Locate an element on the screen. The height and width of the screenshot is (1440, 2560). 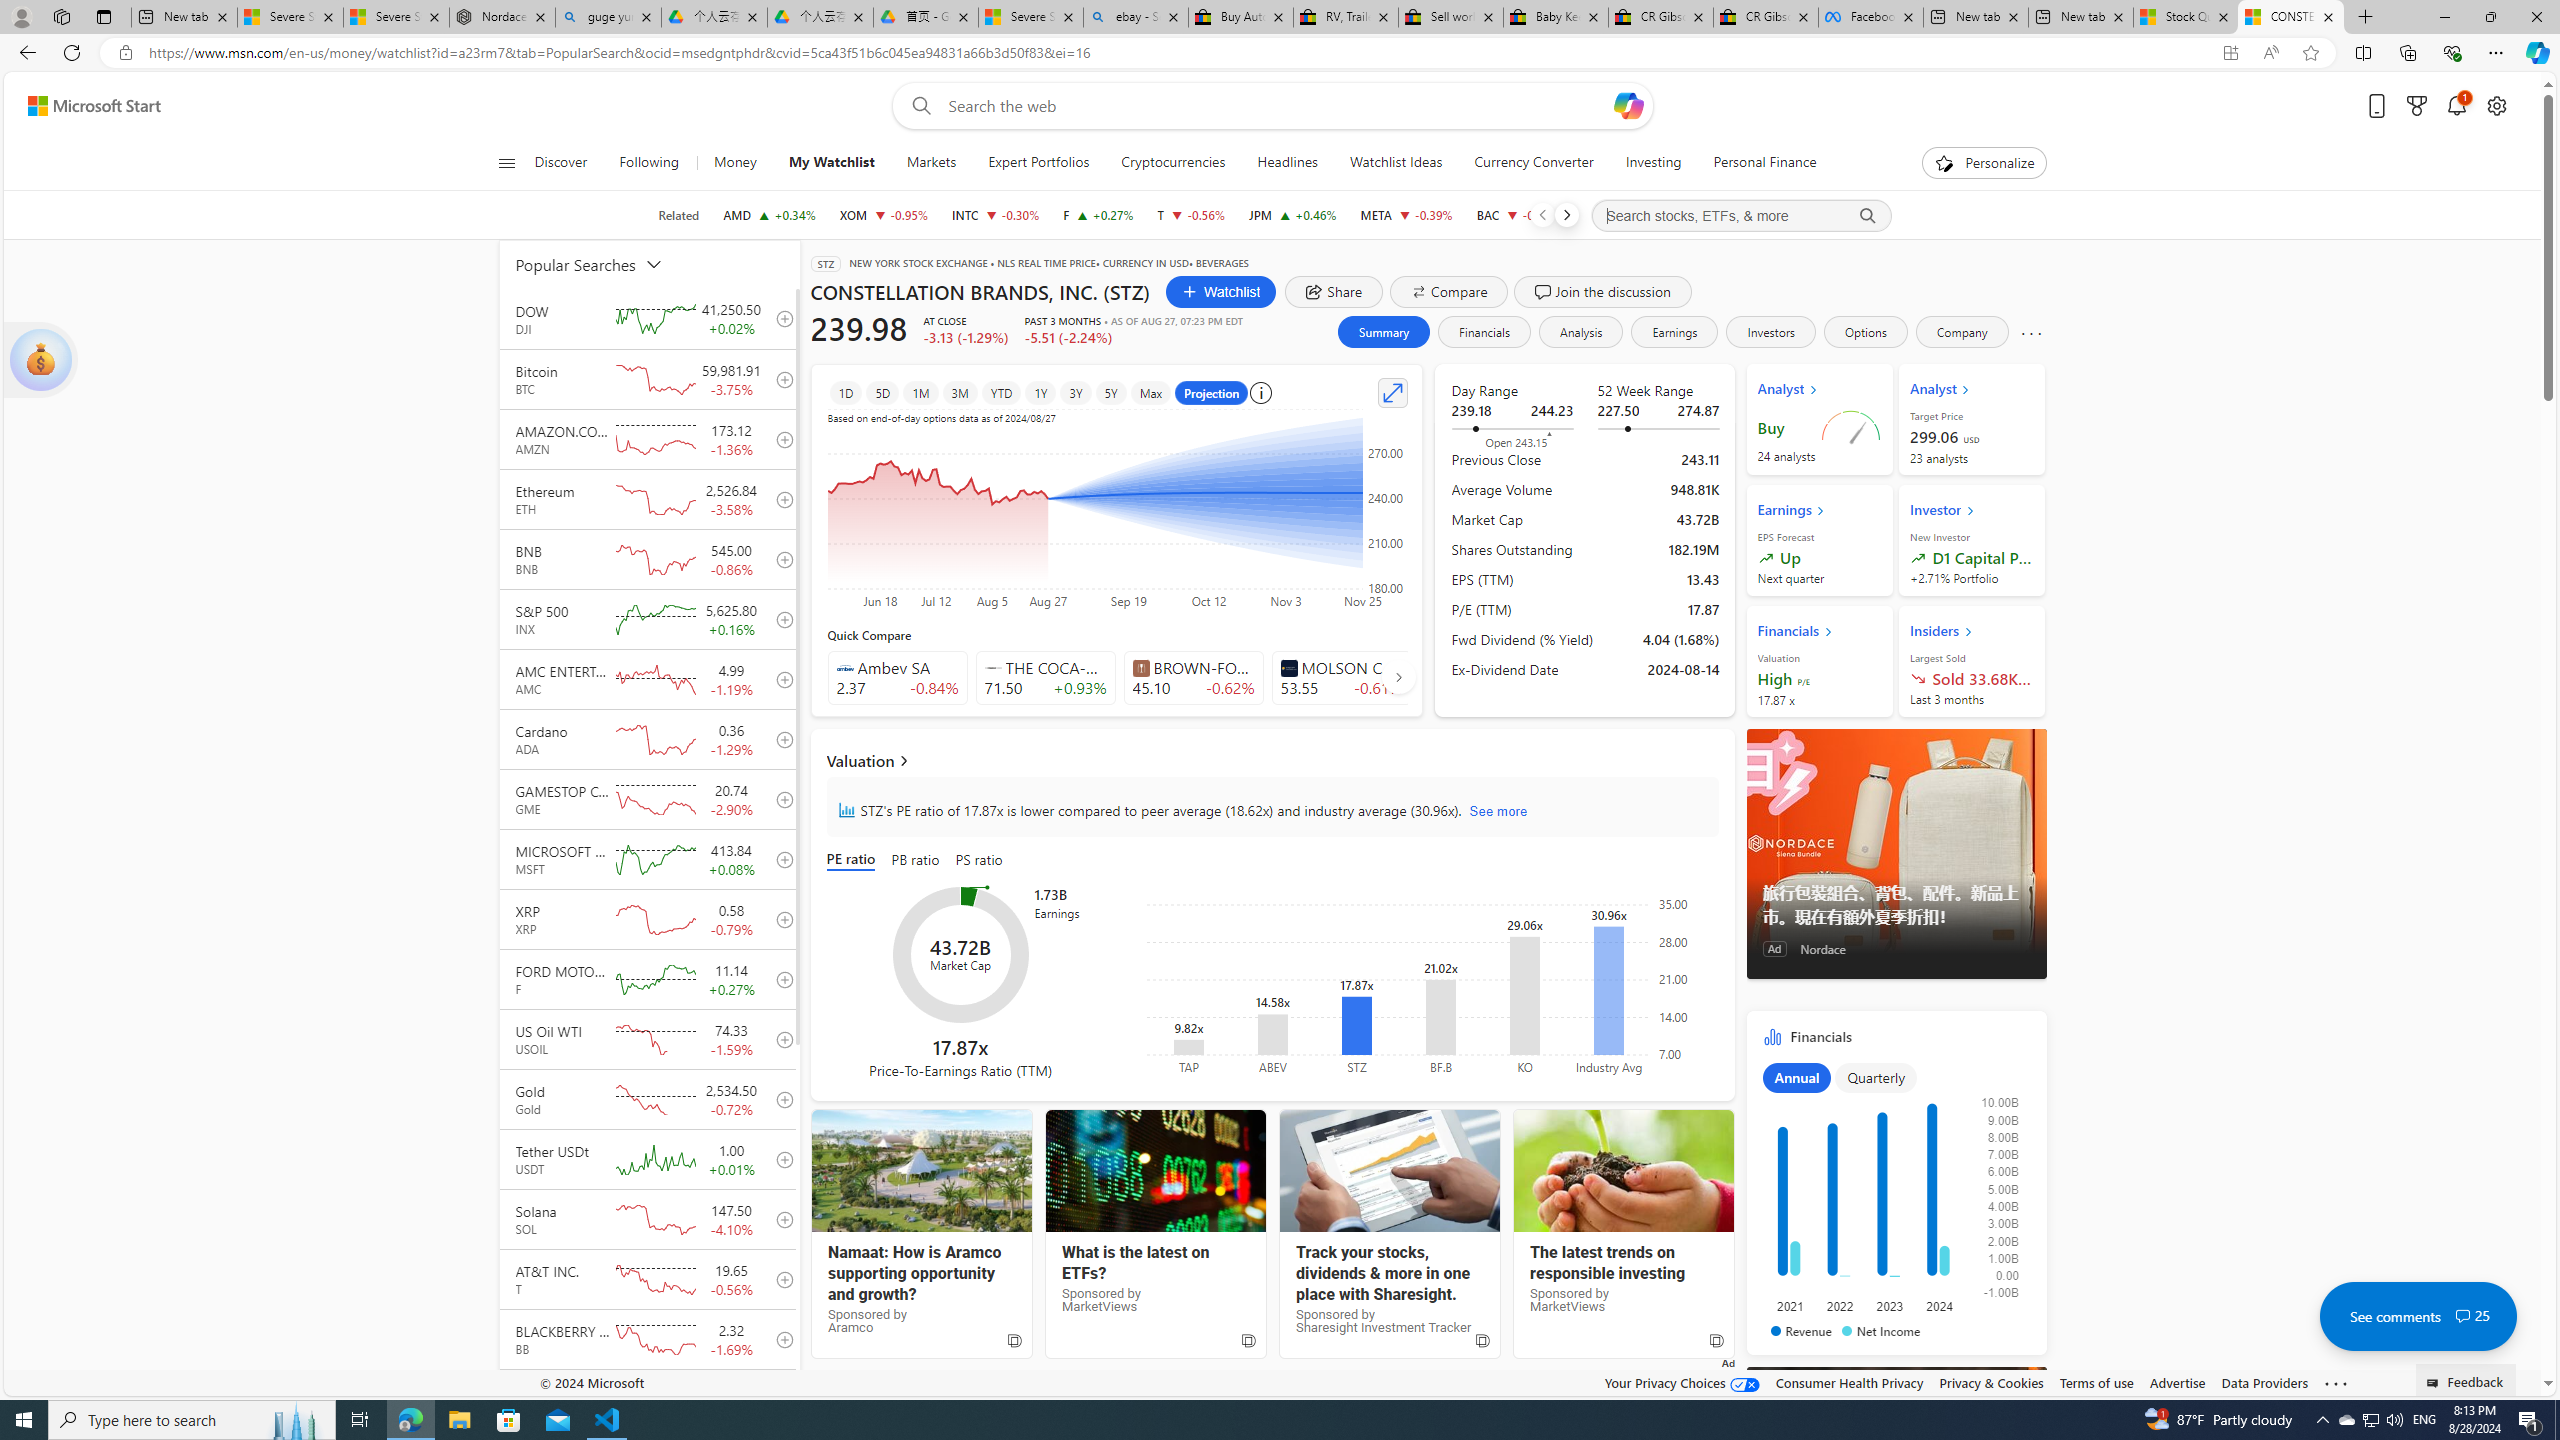
Cryptocurrencies is located at coordinates (1173, 163).